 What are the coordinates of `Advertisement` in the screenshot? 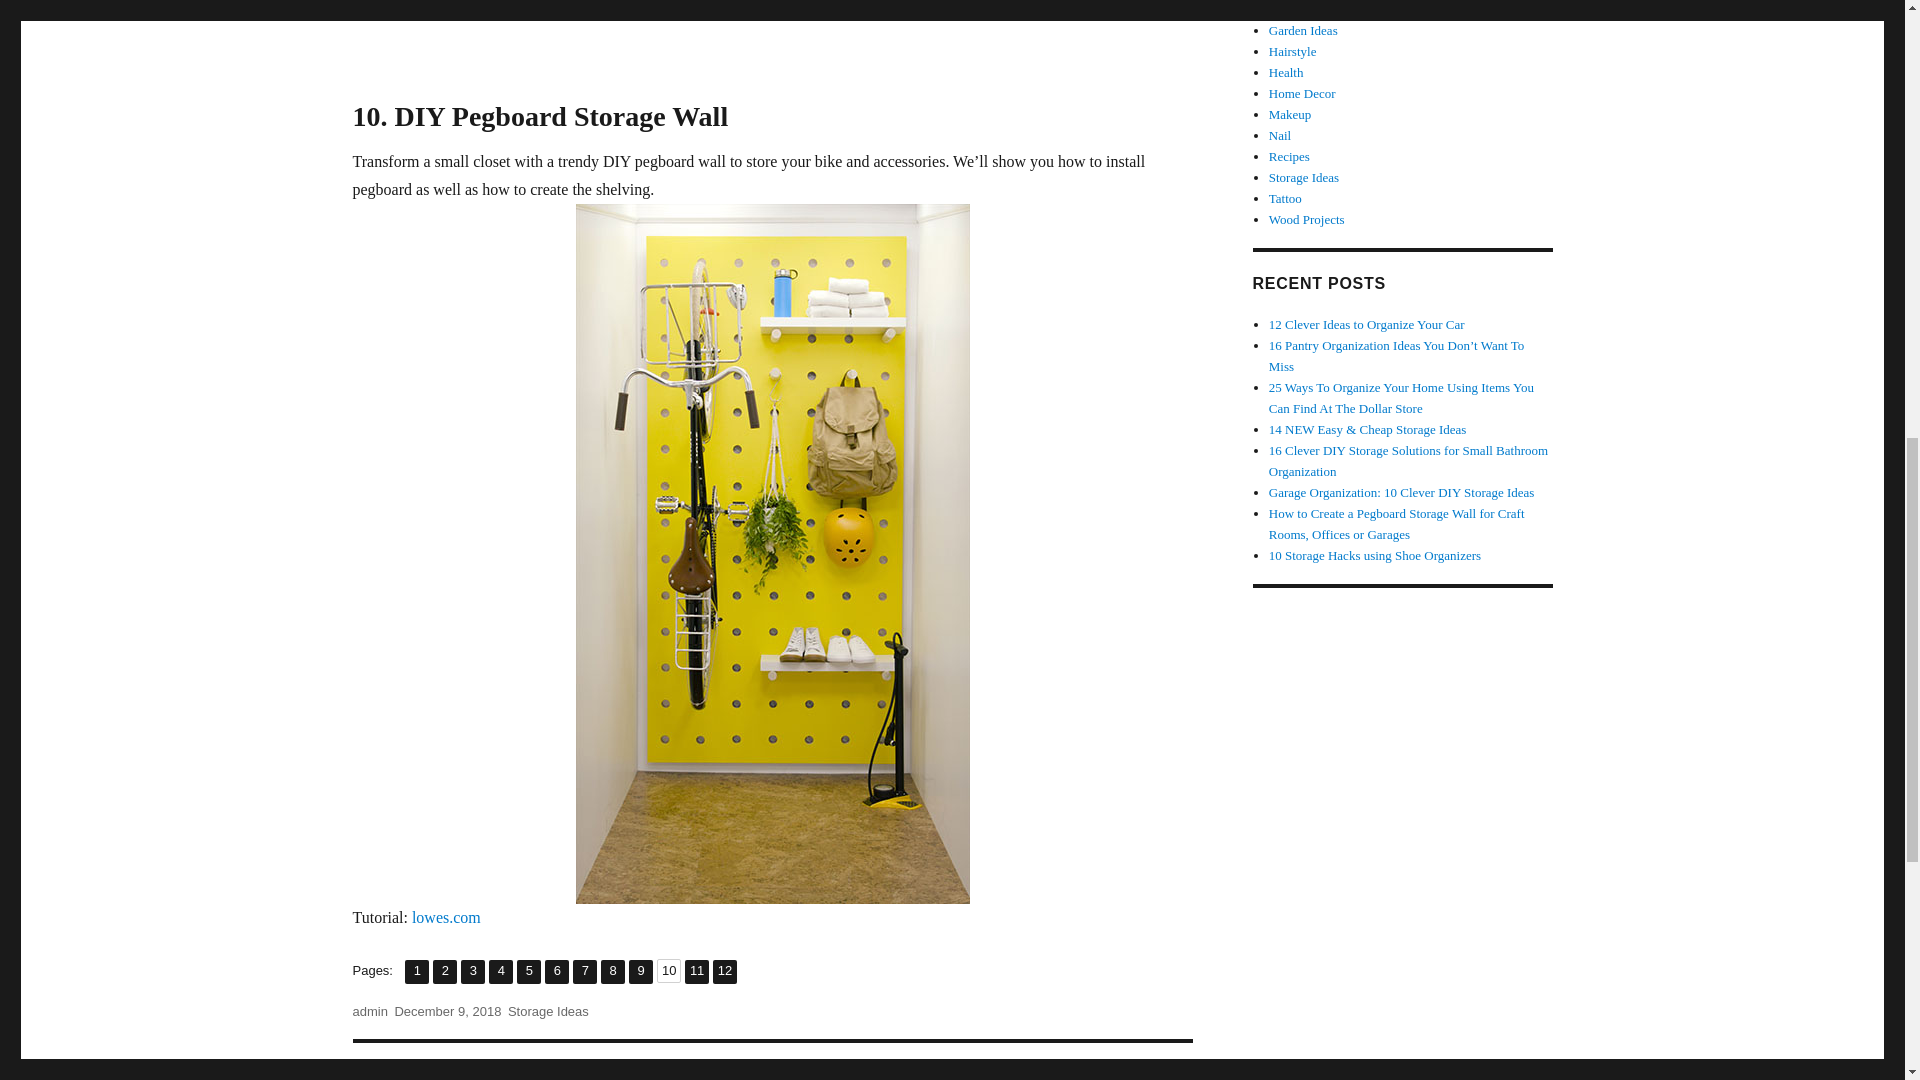 It's located at (1285, 198).